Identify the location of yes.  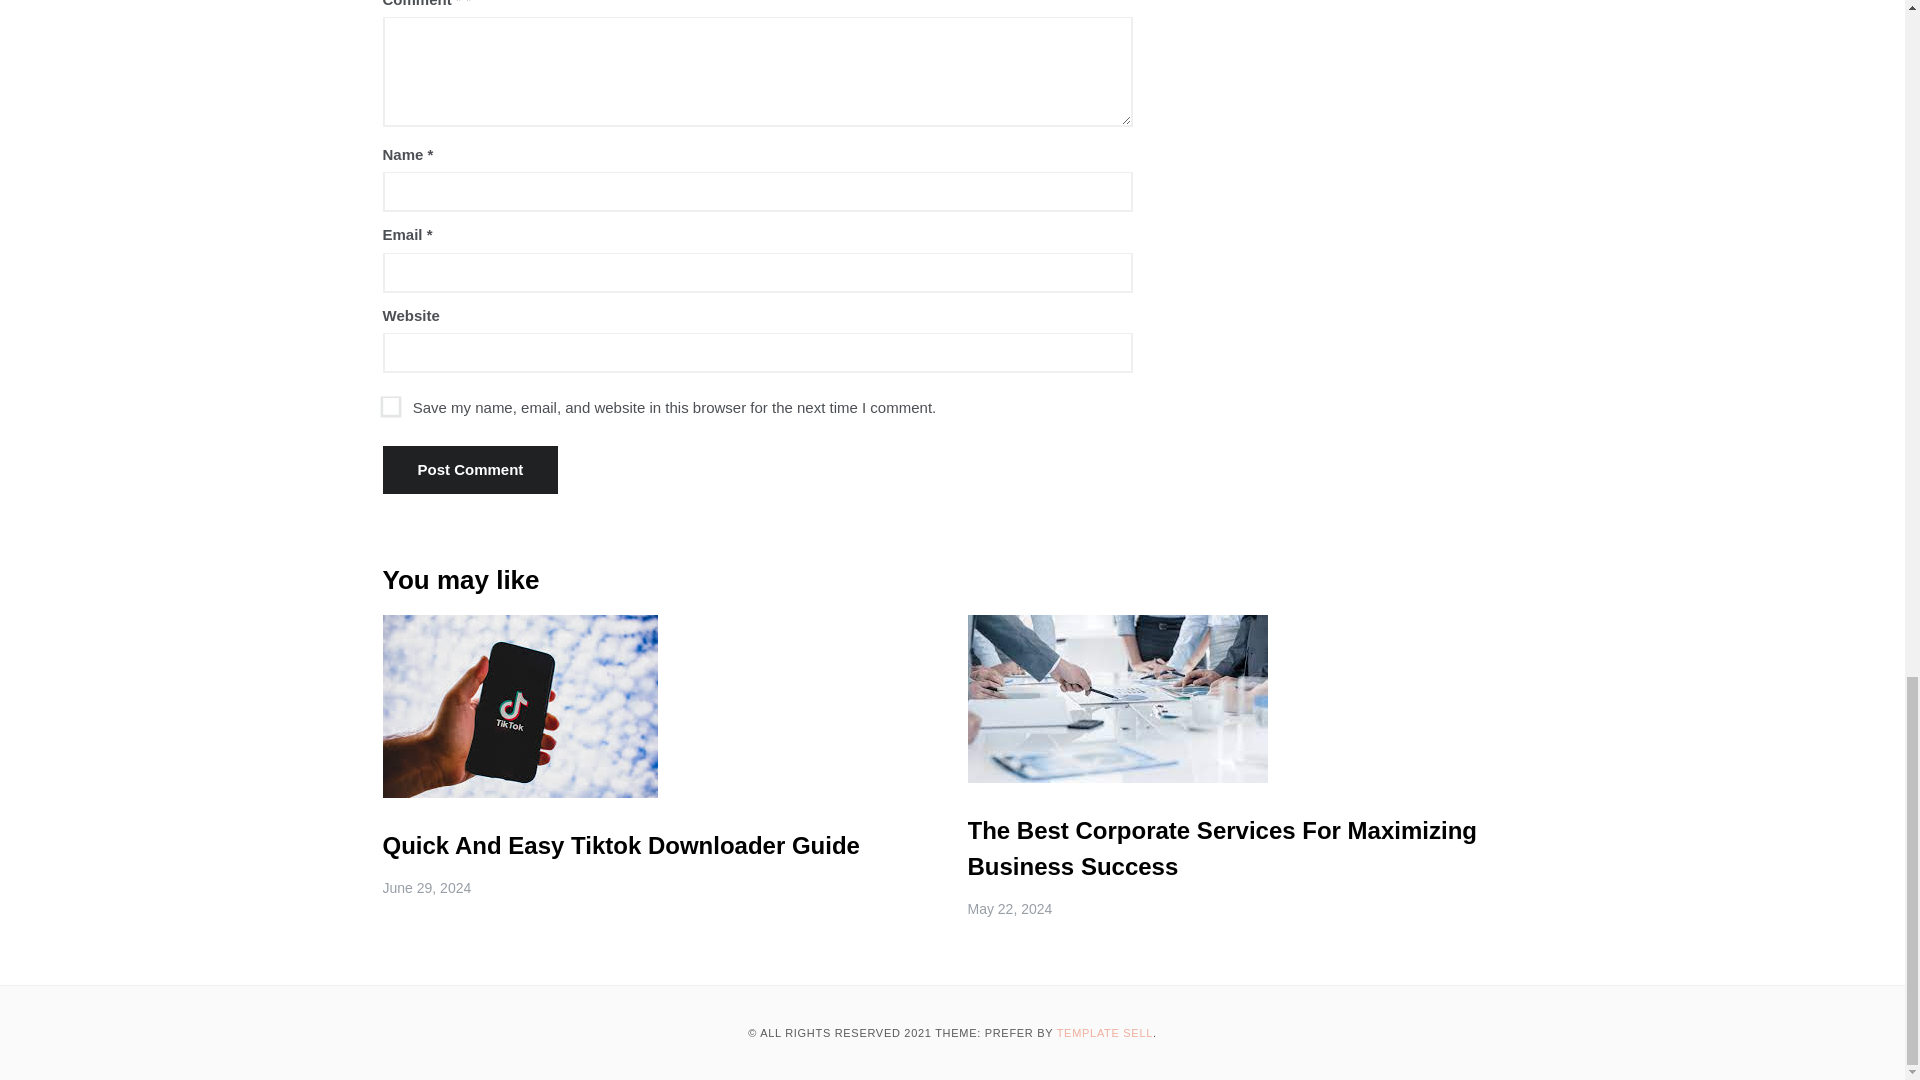
(388, 404).